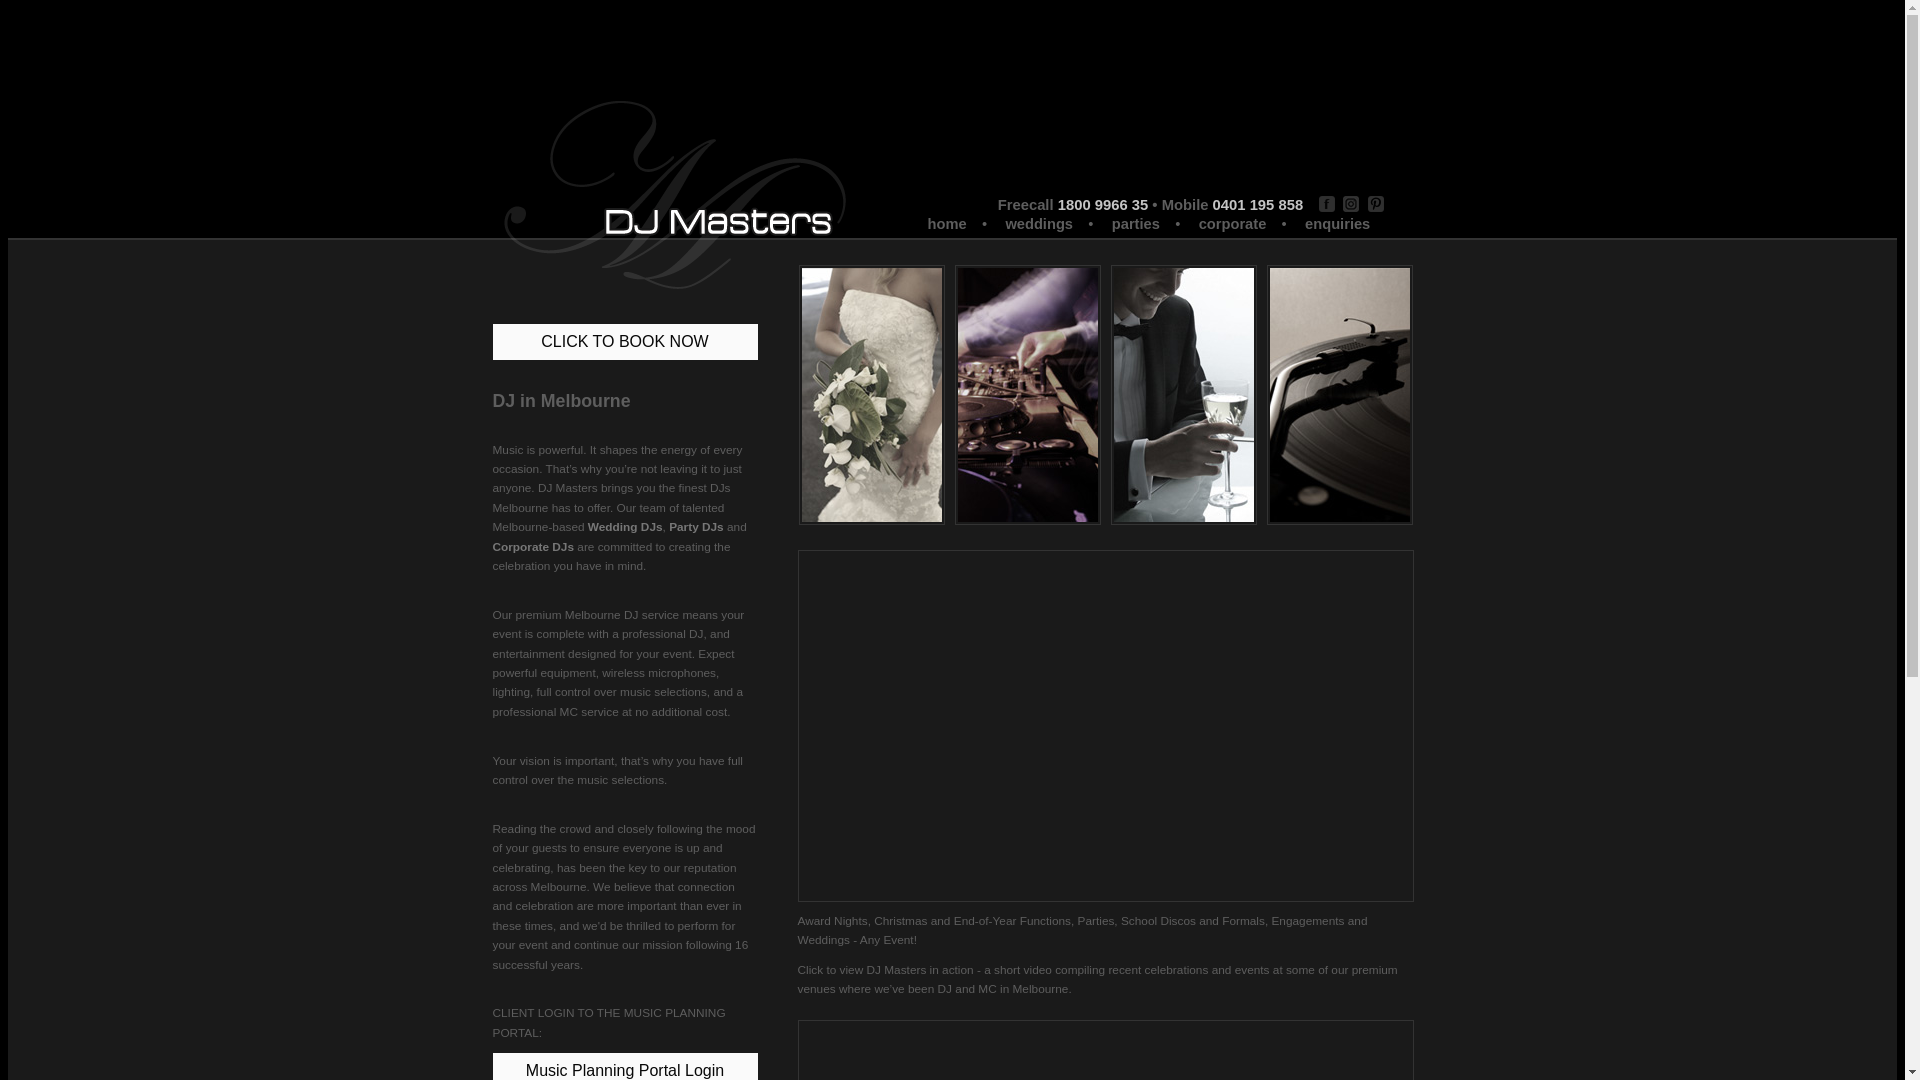  What do you see at coordinates (1336, 222) in the screenshot?
I see `enquiries` at bounding box center [1336, 222].